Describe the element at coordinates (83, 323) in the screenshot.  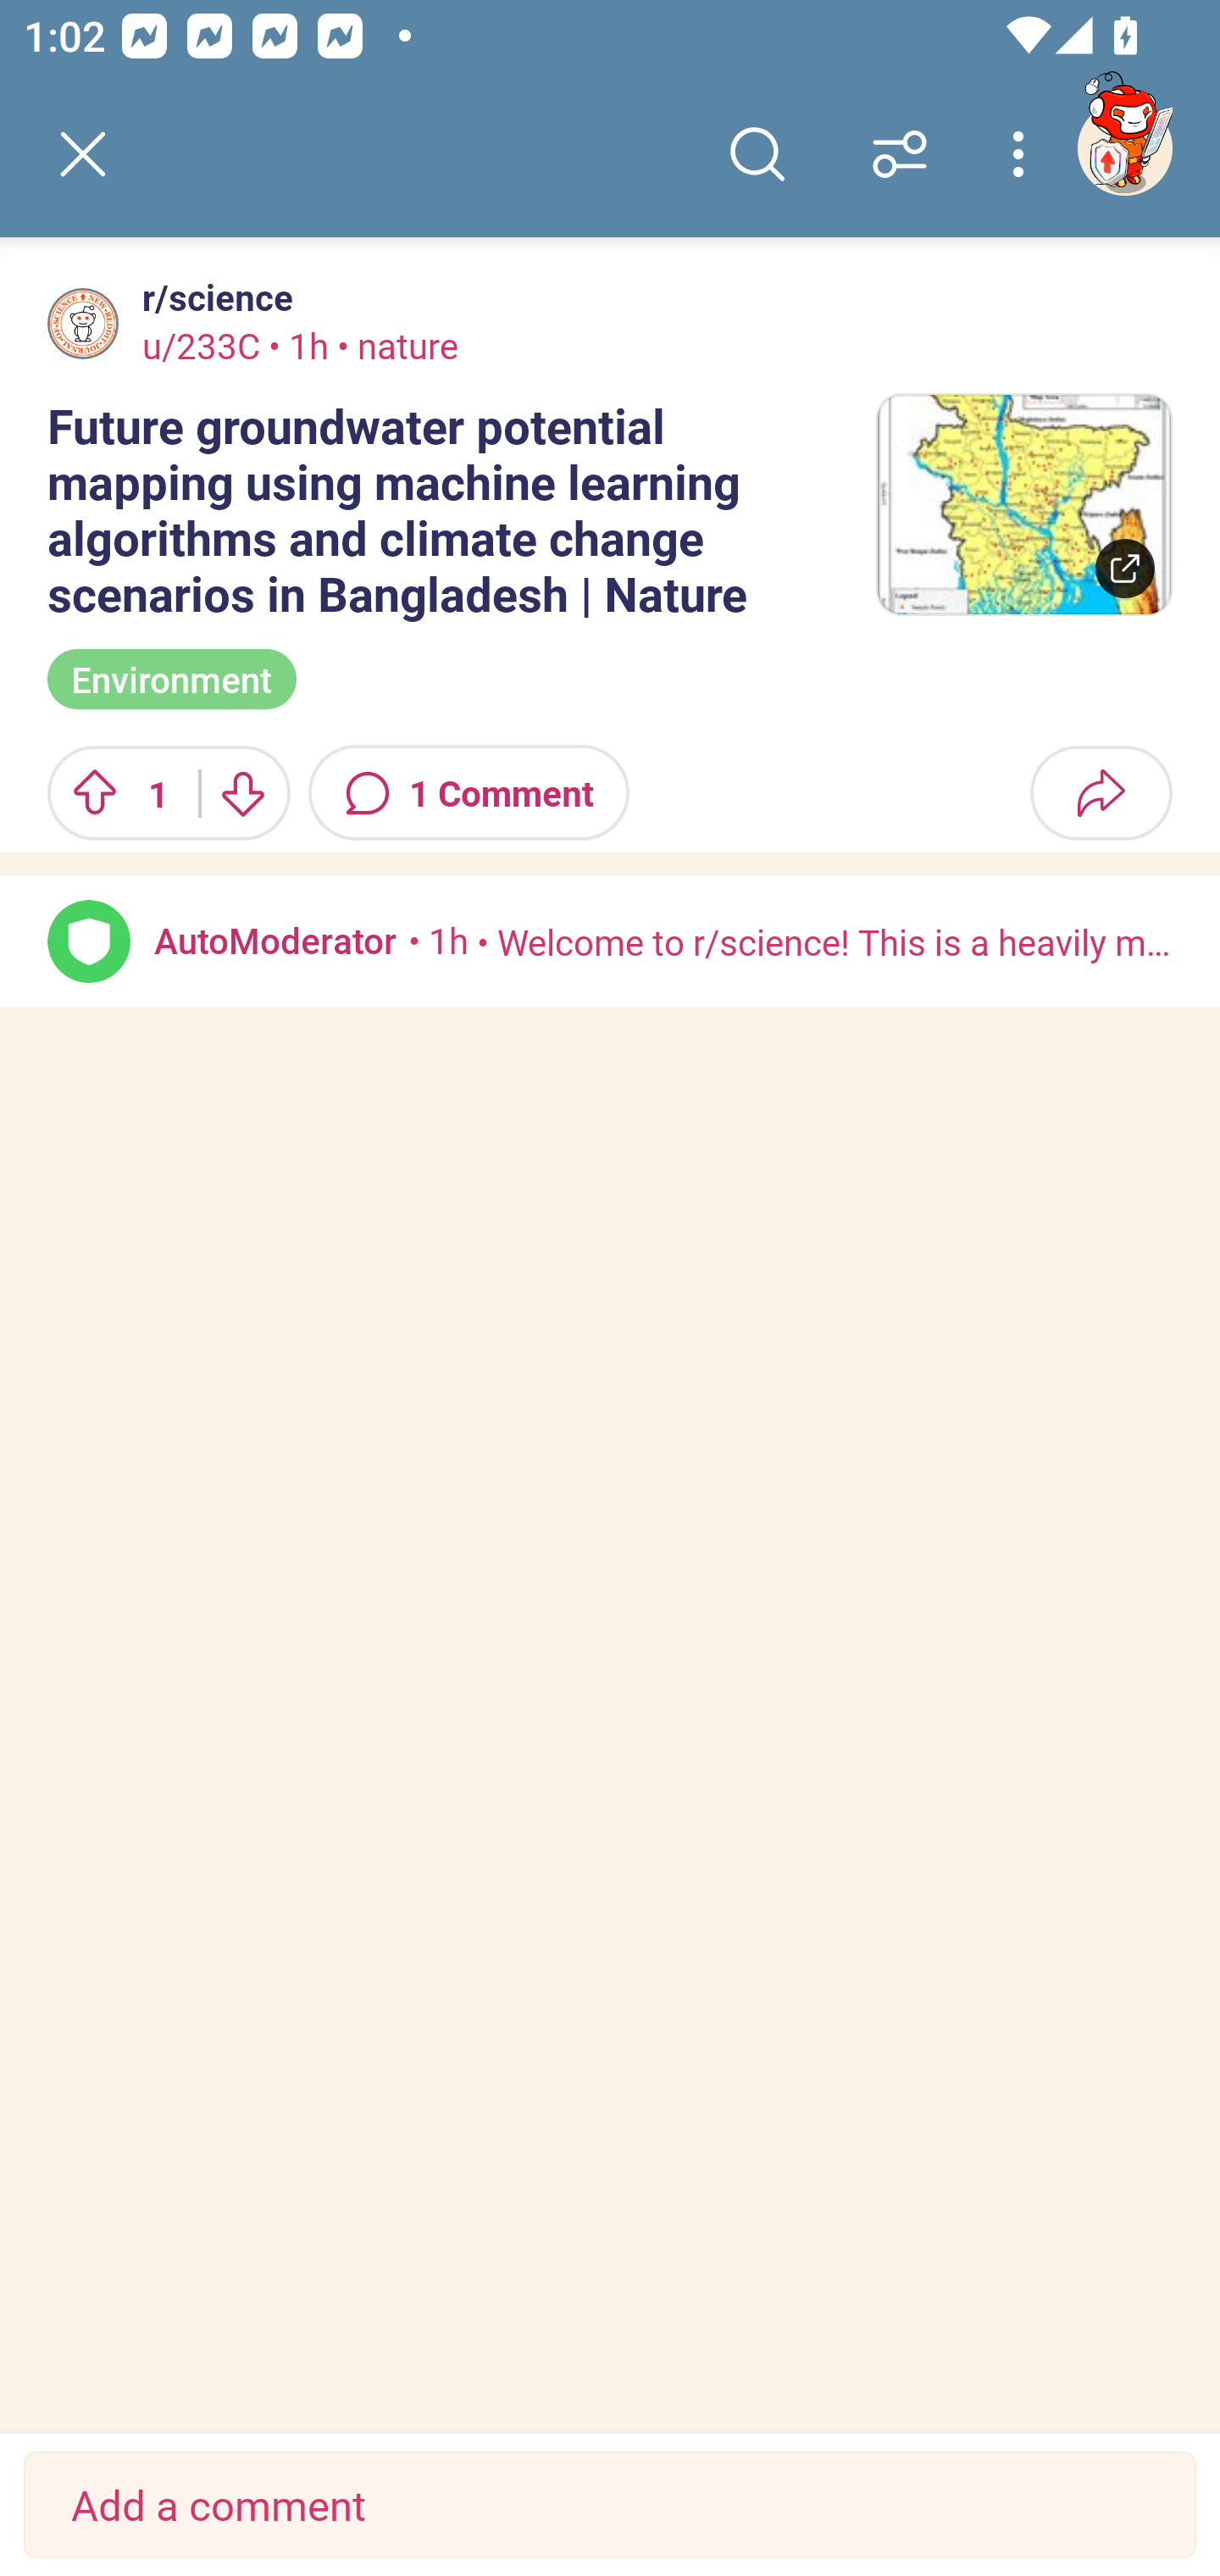
I see `Avatar` at that location.